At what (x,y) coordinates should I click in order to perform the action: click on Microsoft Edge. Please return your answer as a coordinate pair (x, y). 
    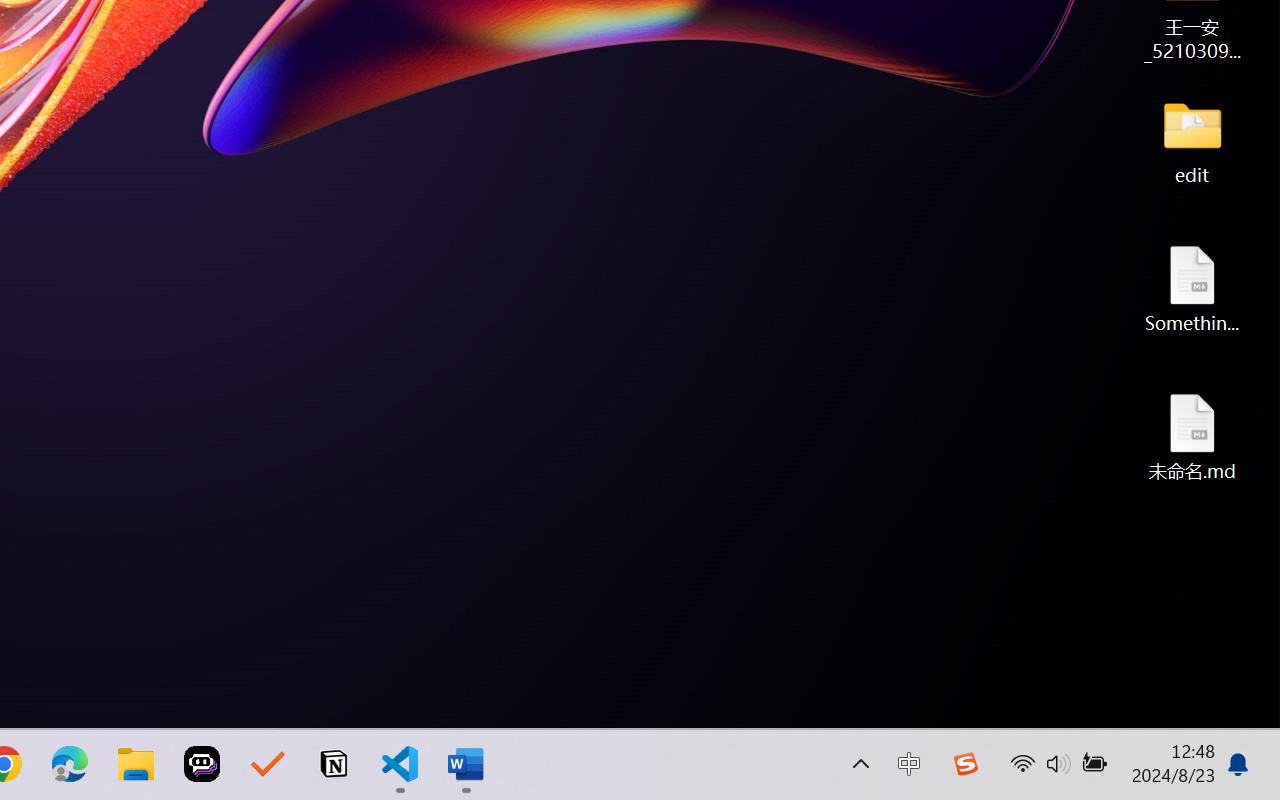
    Looking at the image, I should click on (70, 764).